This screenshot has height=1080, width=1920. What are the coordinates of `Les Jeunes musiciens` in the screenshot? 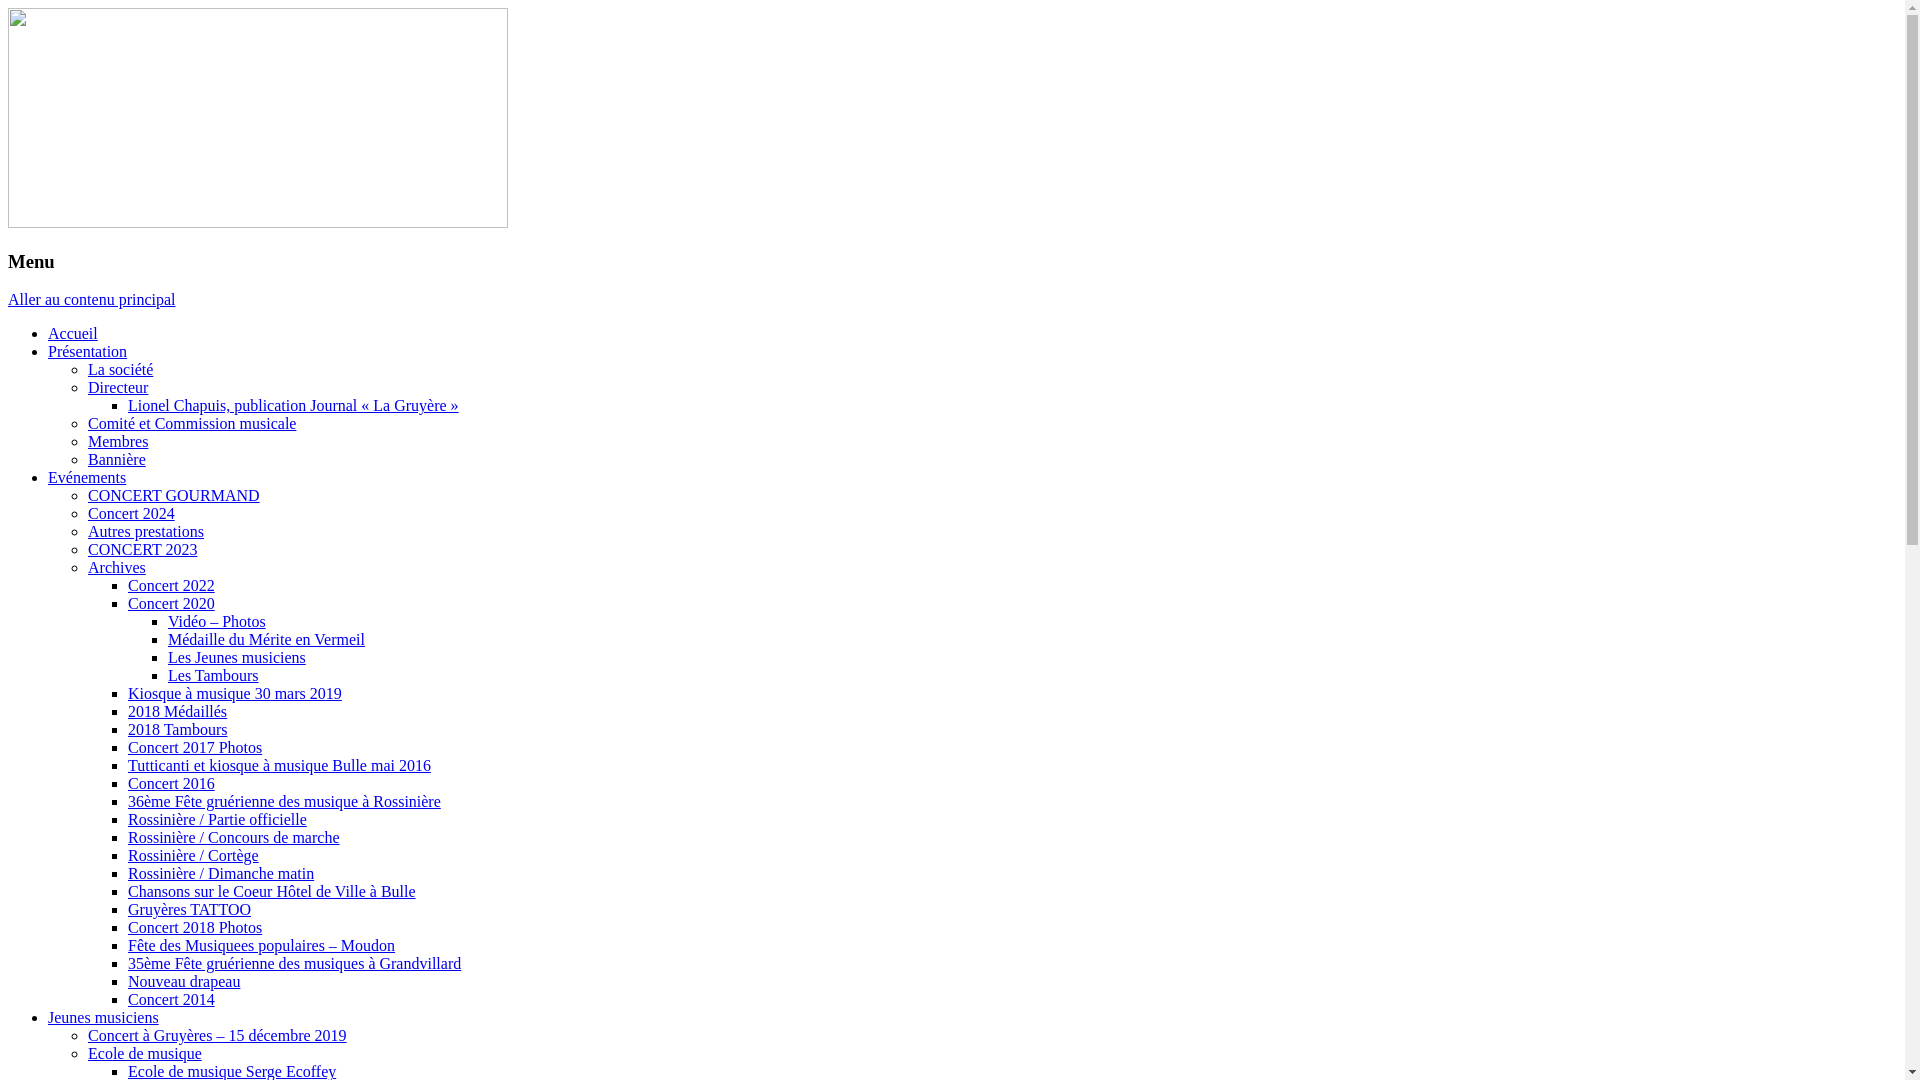 It's located at (237, 658).